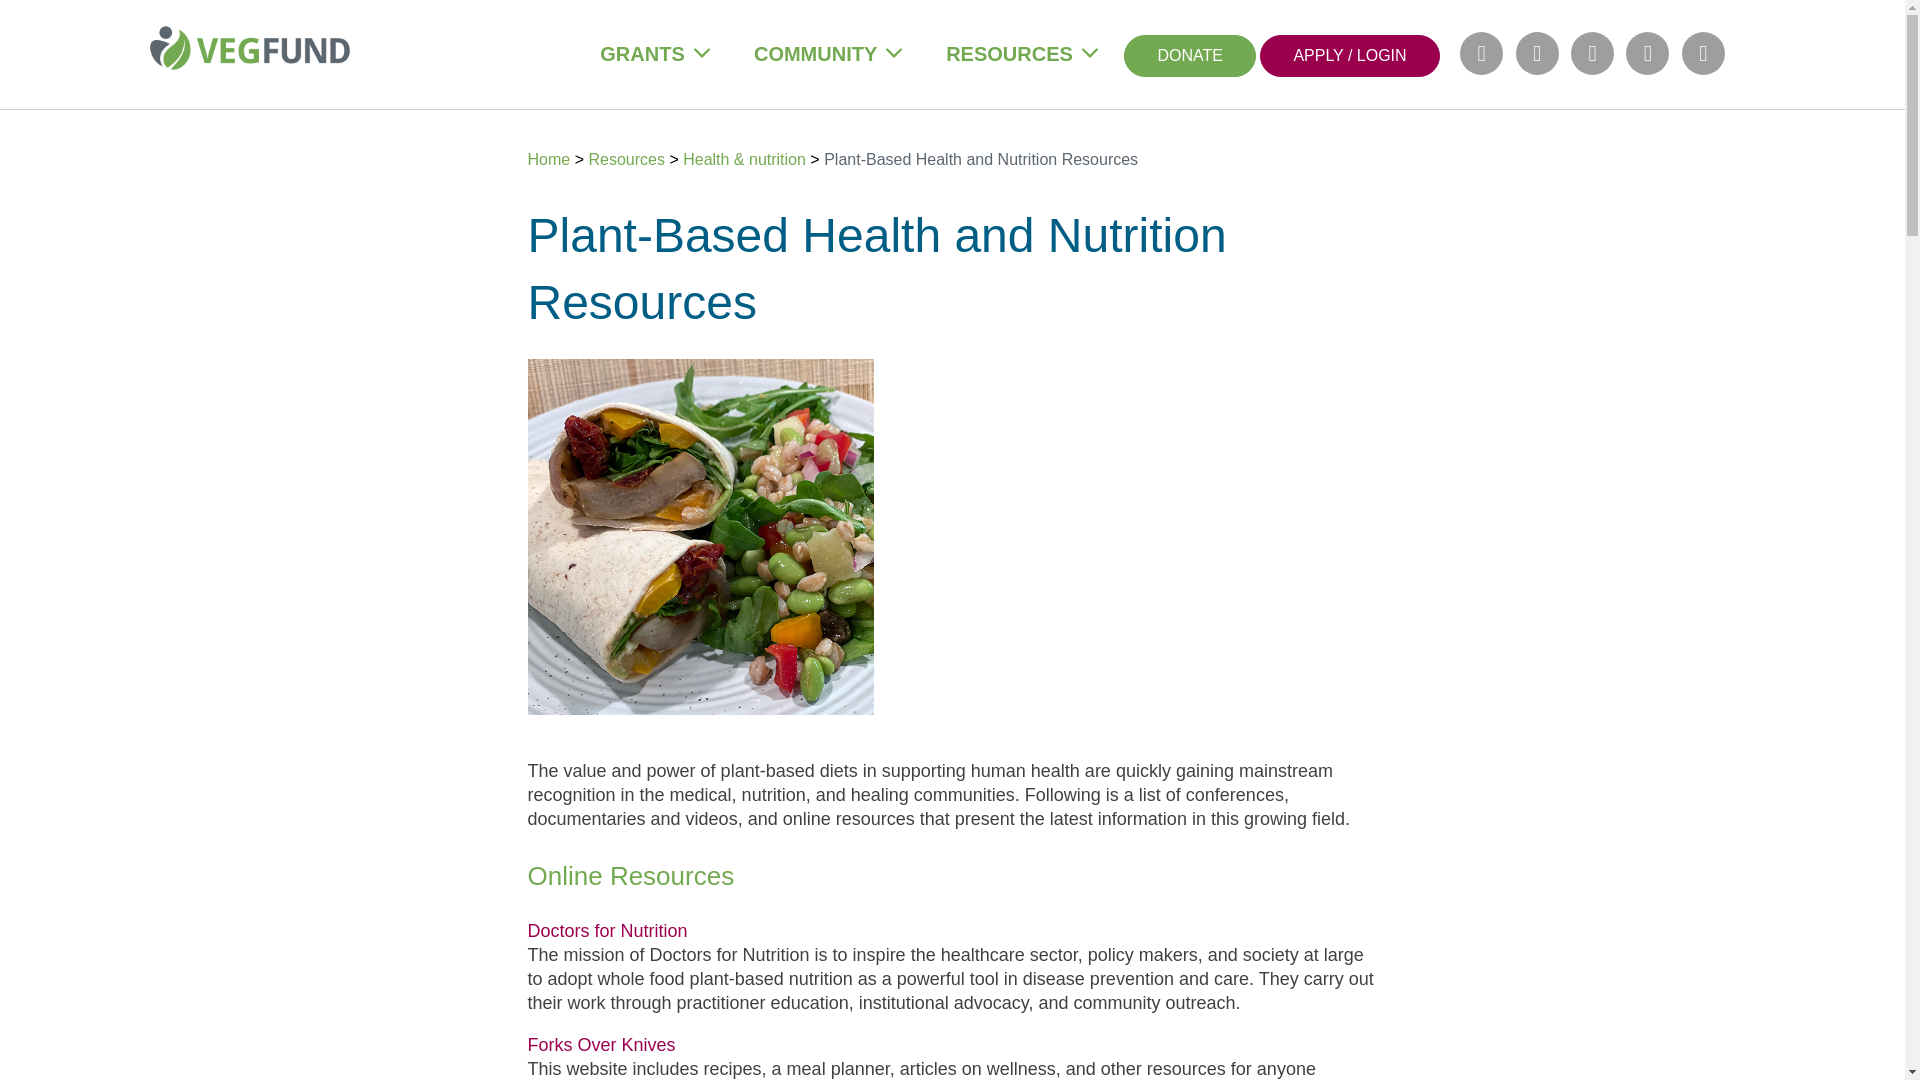 This screenshot has width=1920, height=1080. Describe the element at coordinates (1538, 53) in the screenshot. I see `Instagram` at that location.